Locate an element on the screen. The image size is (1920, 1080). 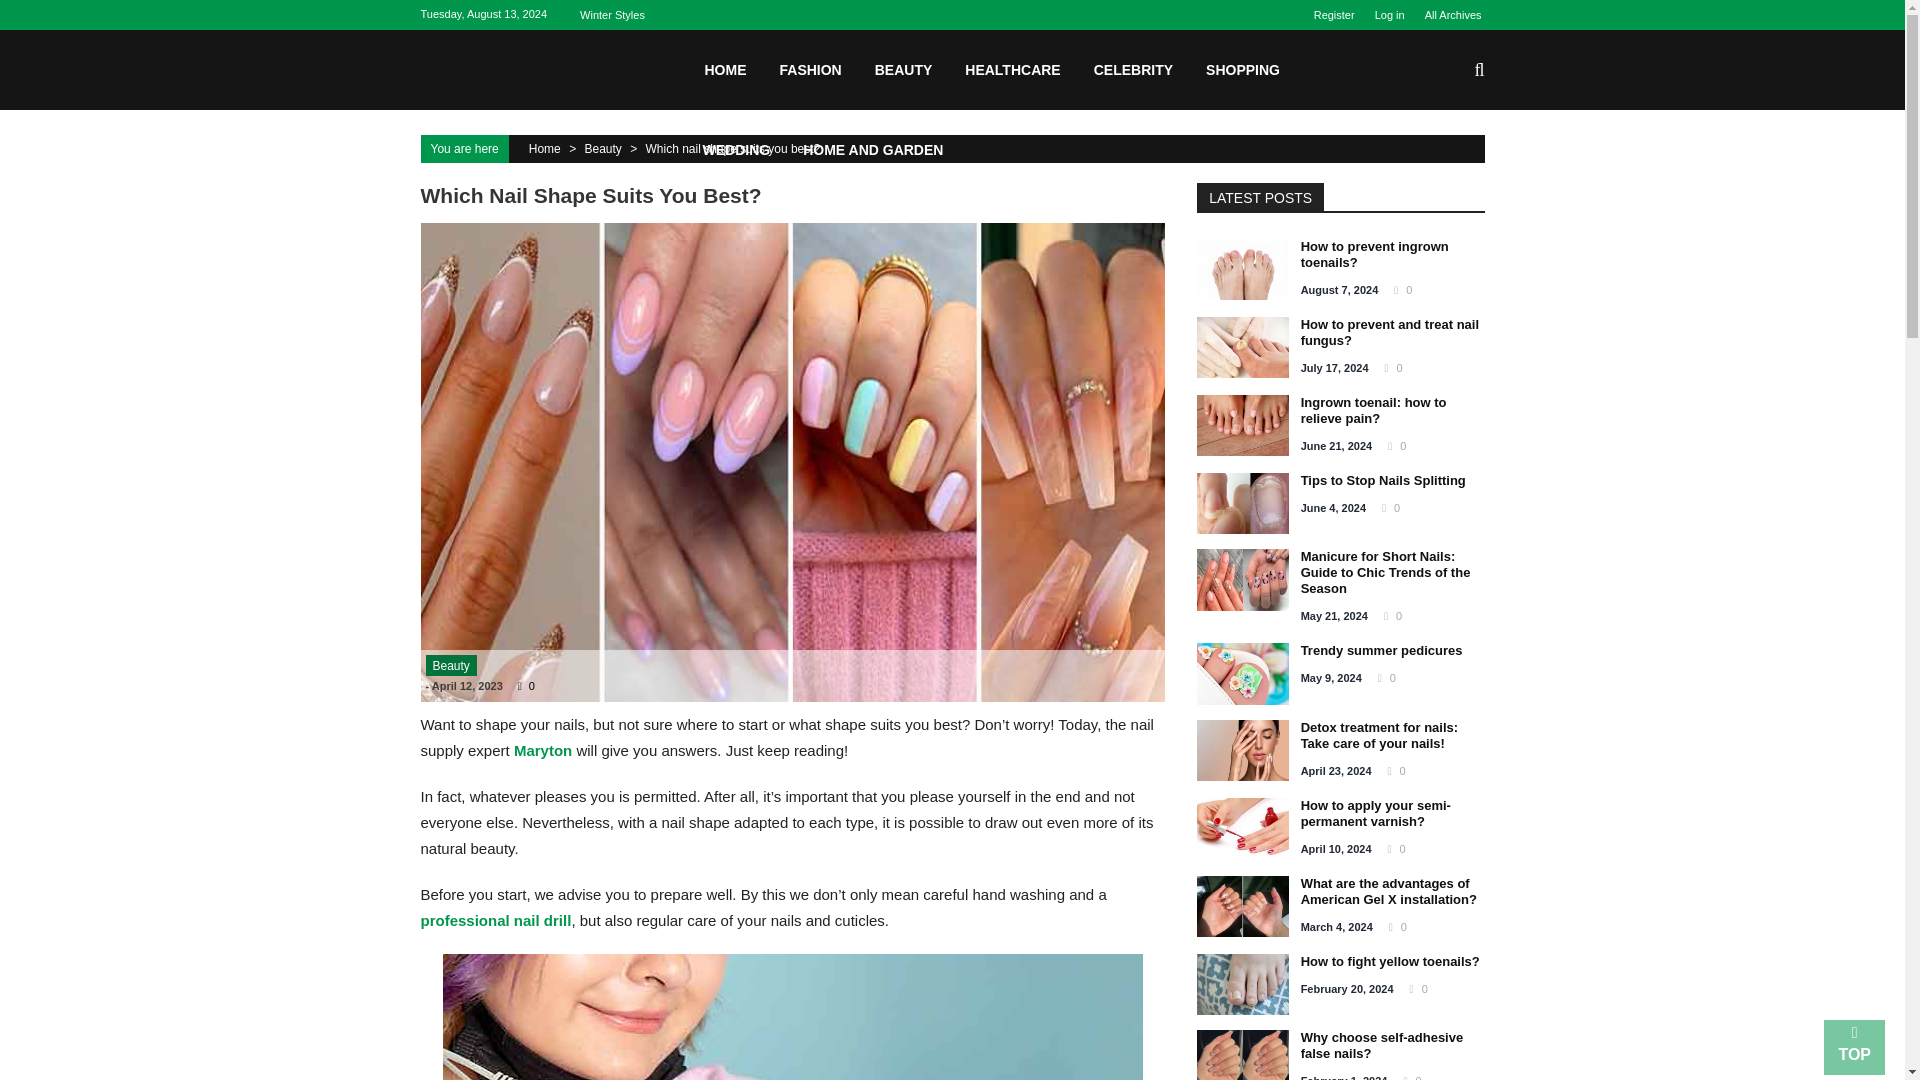
professional nail drill is located at coordinates (495, 920).